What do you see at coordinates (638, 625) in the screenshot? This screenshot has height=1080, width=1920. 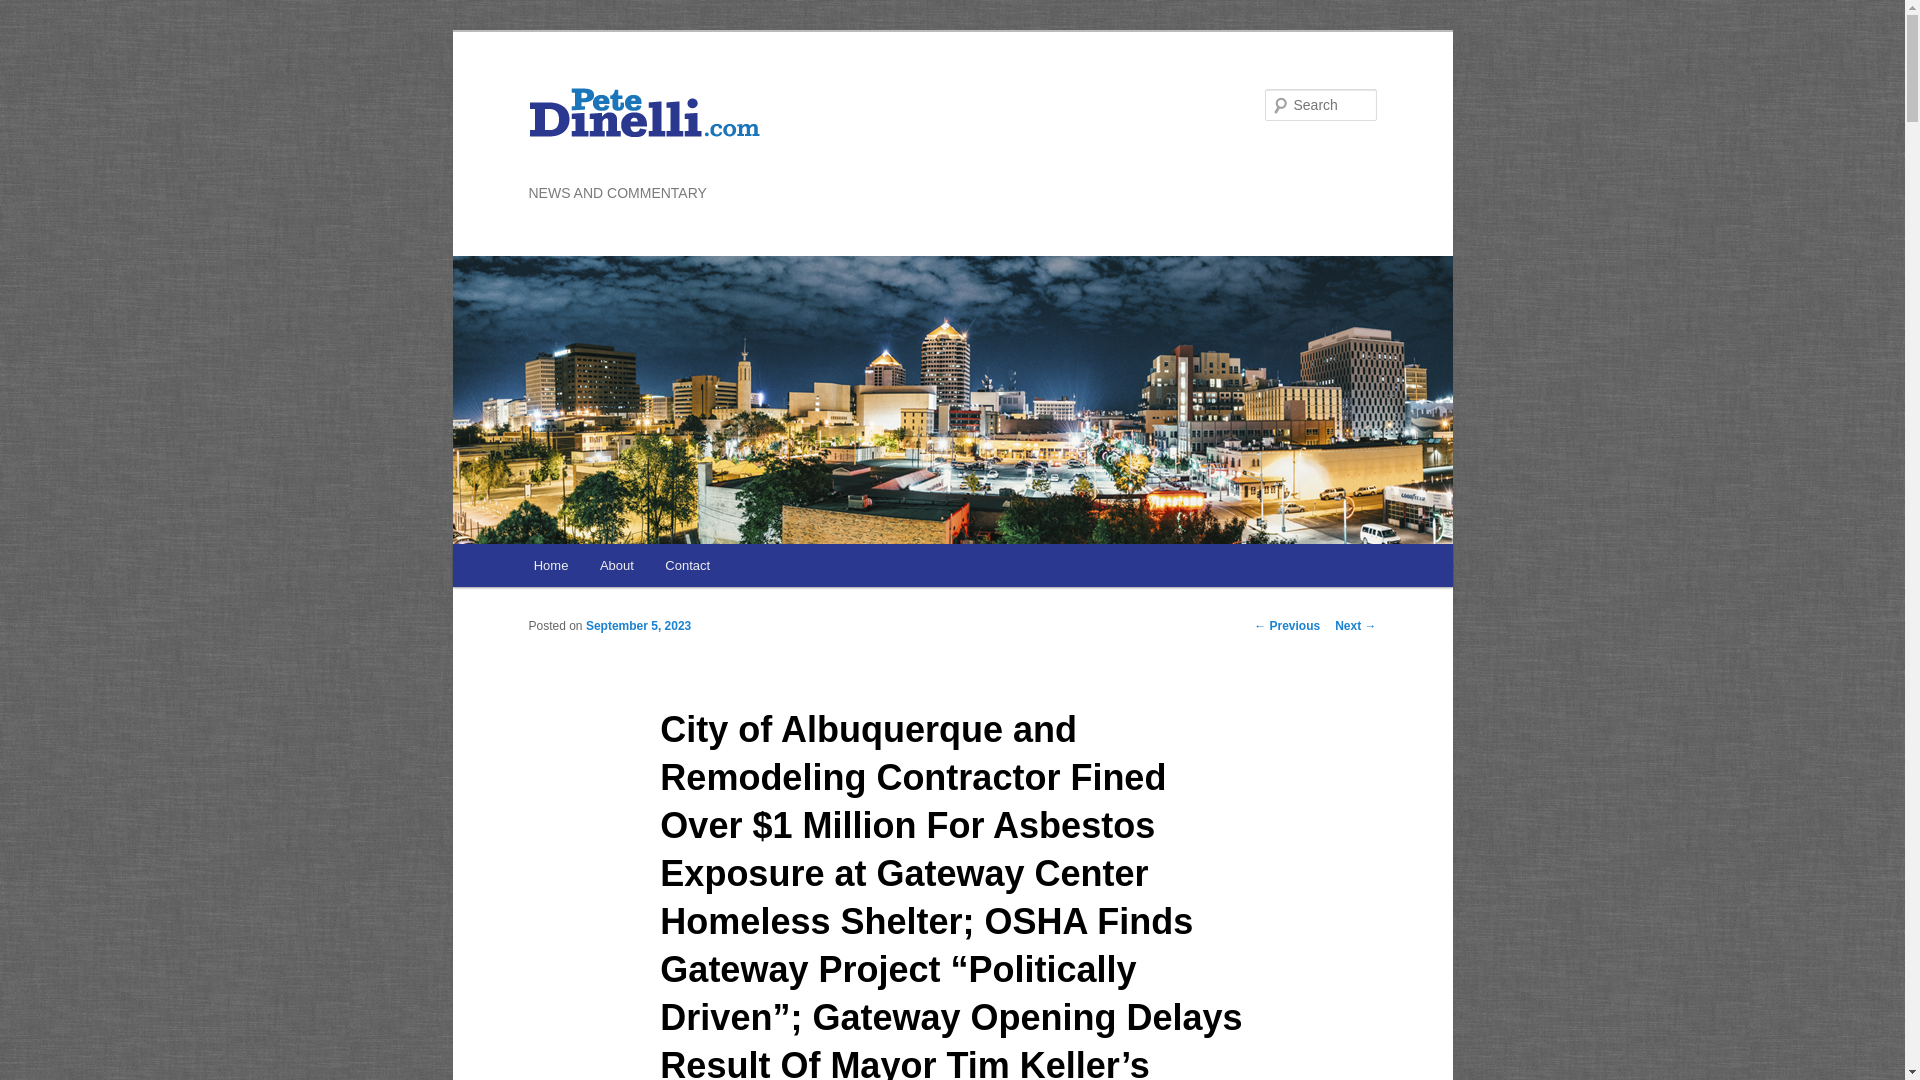 I see `2:23 pm` at bounding box center [638, 625].